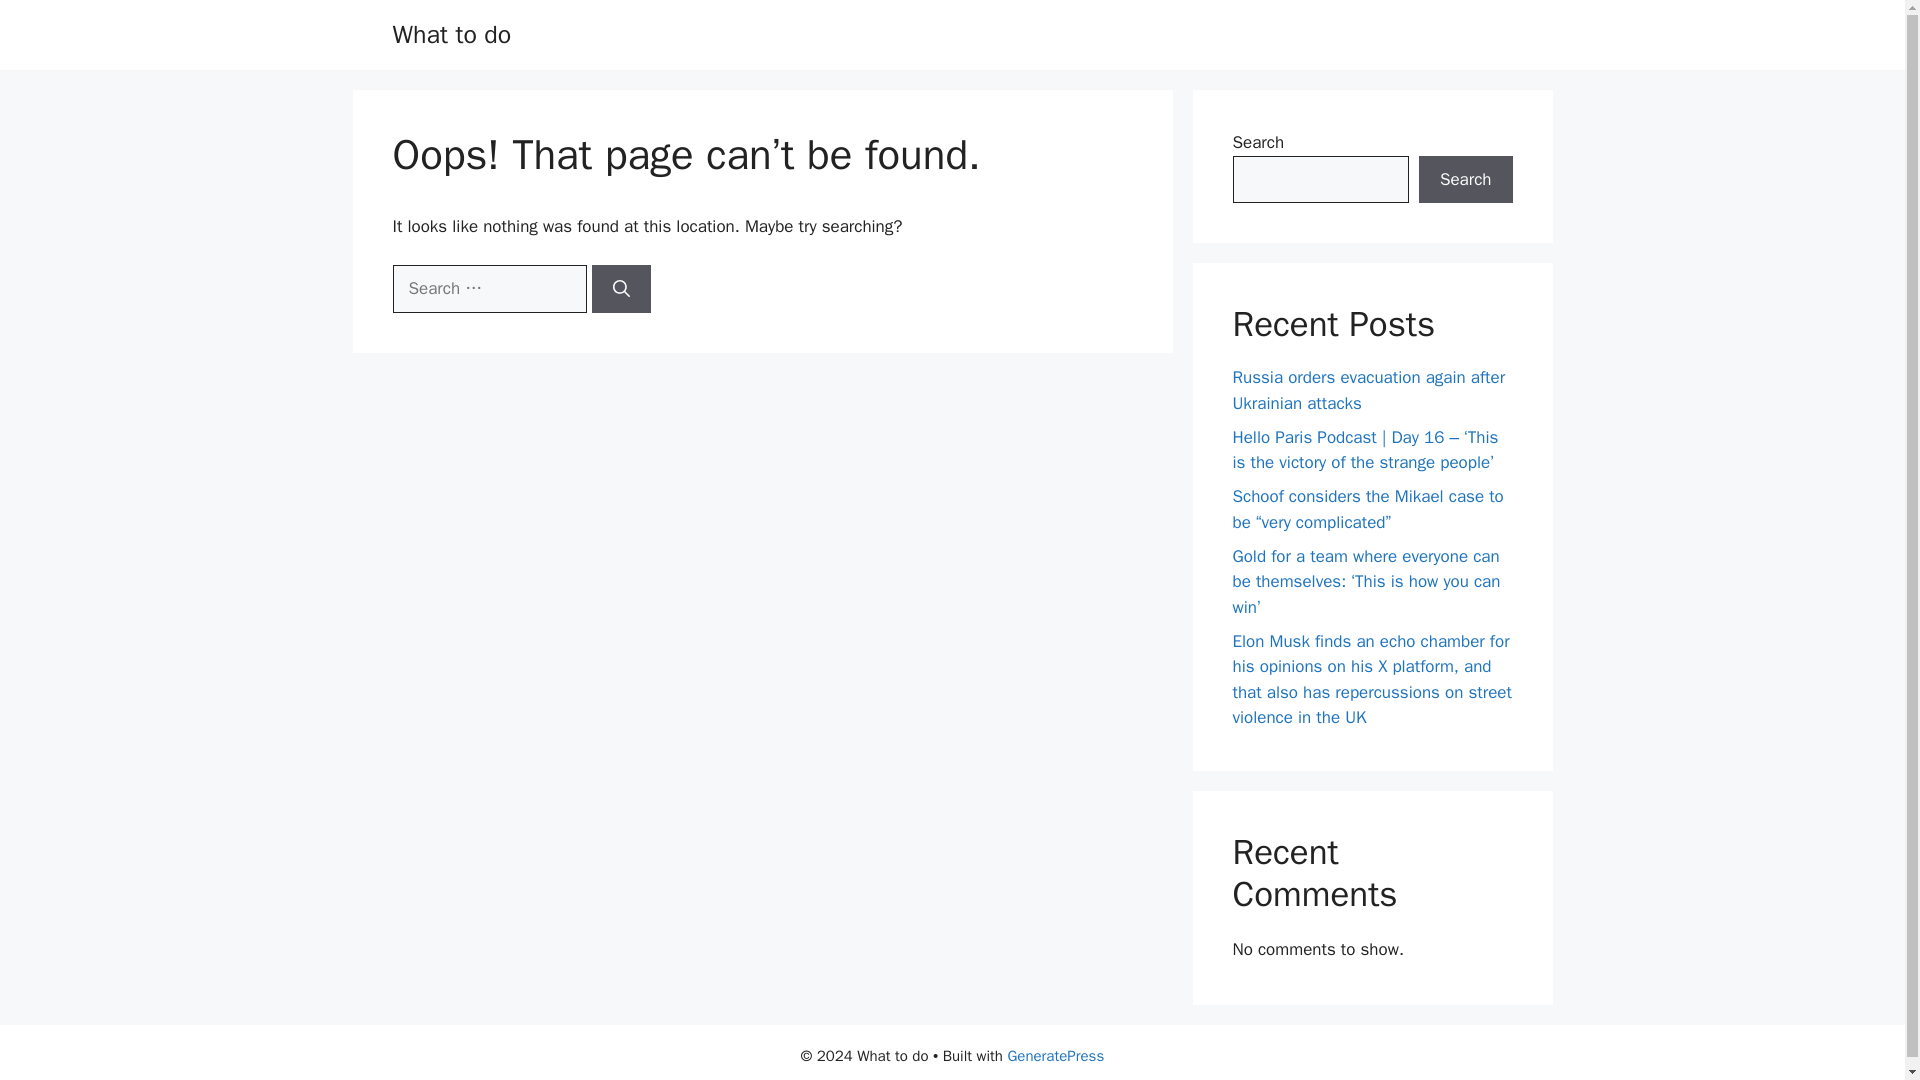  I want to click on Search for:, so click(488, 288).